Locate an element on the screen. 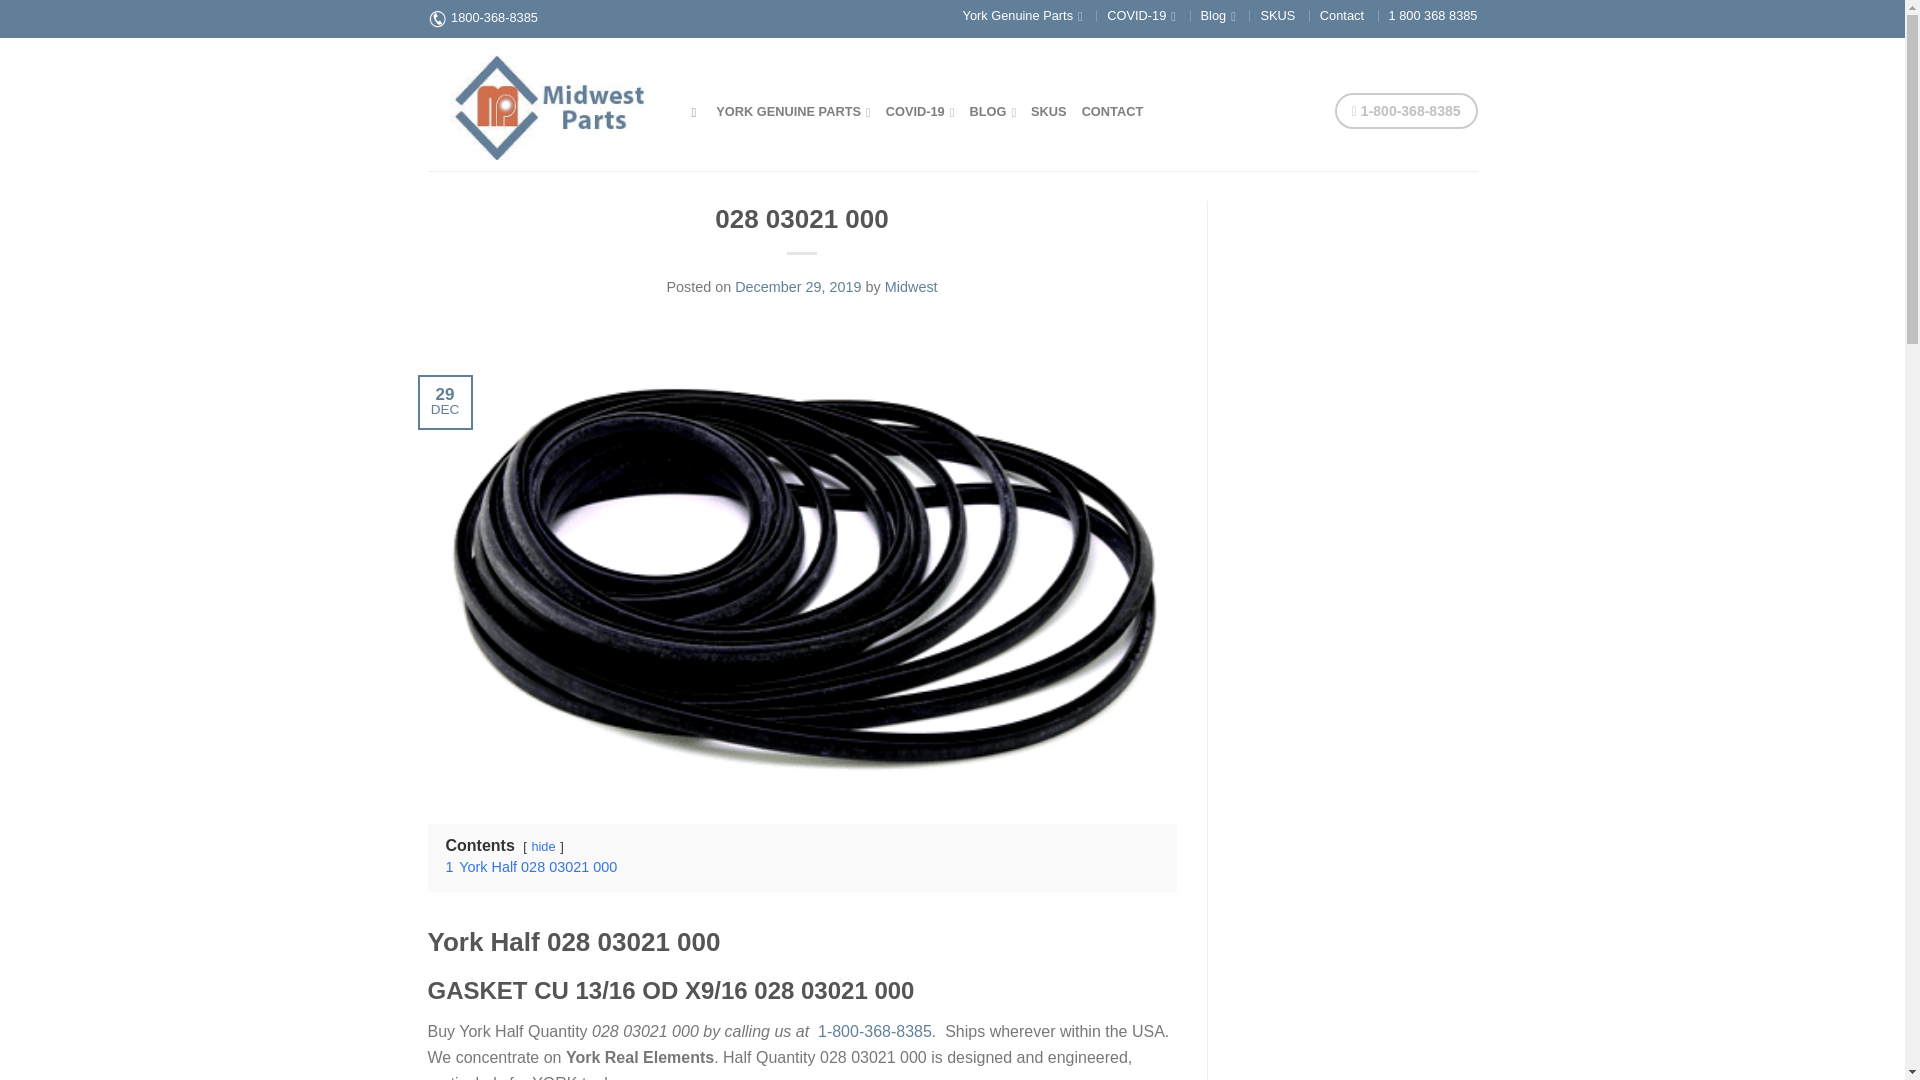 Image resolution: width=1920 pixels, height=1080 pixels. 1 800 368 8385 is located at coordinates (1433, 14).